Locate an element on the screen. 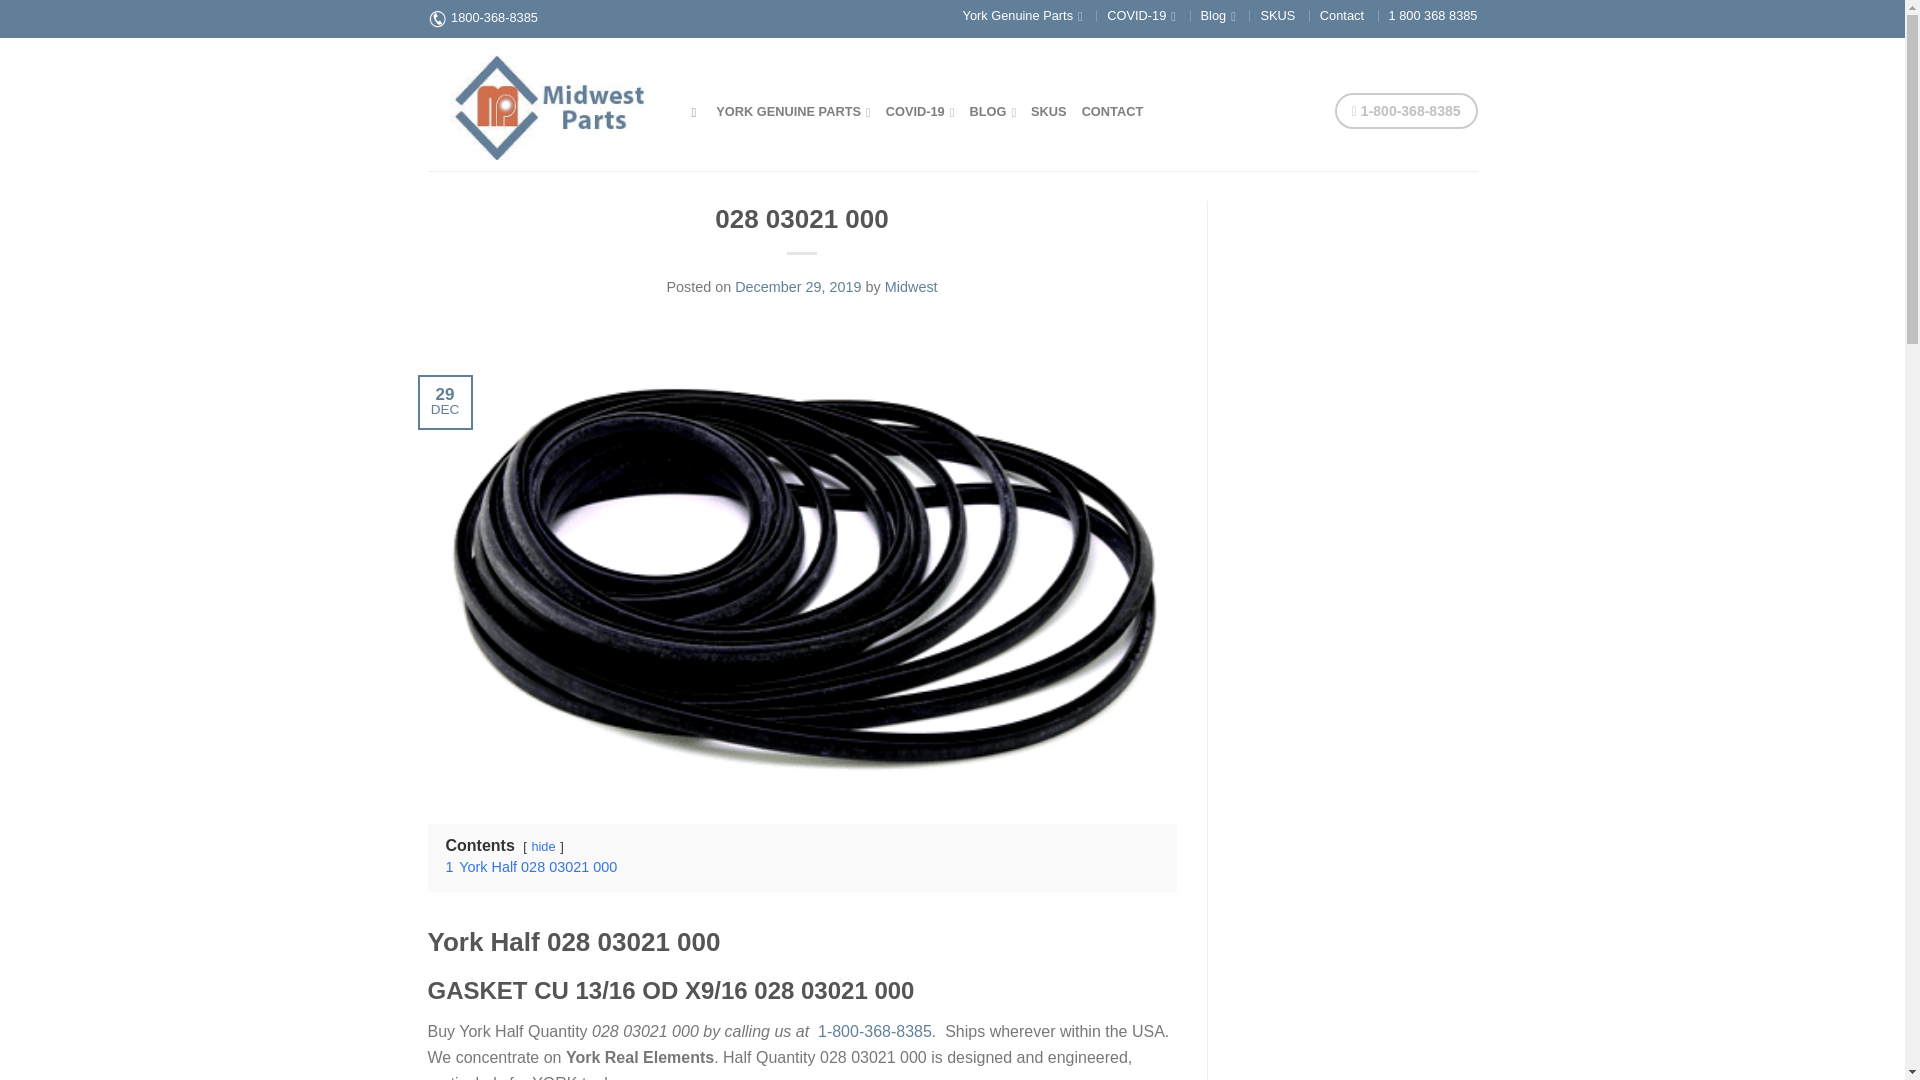 Image resolution: width=1920 pixels, height=1080 pixels. 1 800 368 8385 is located at coordinates (1433, 14).